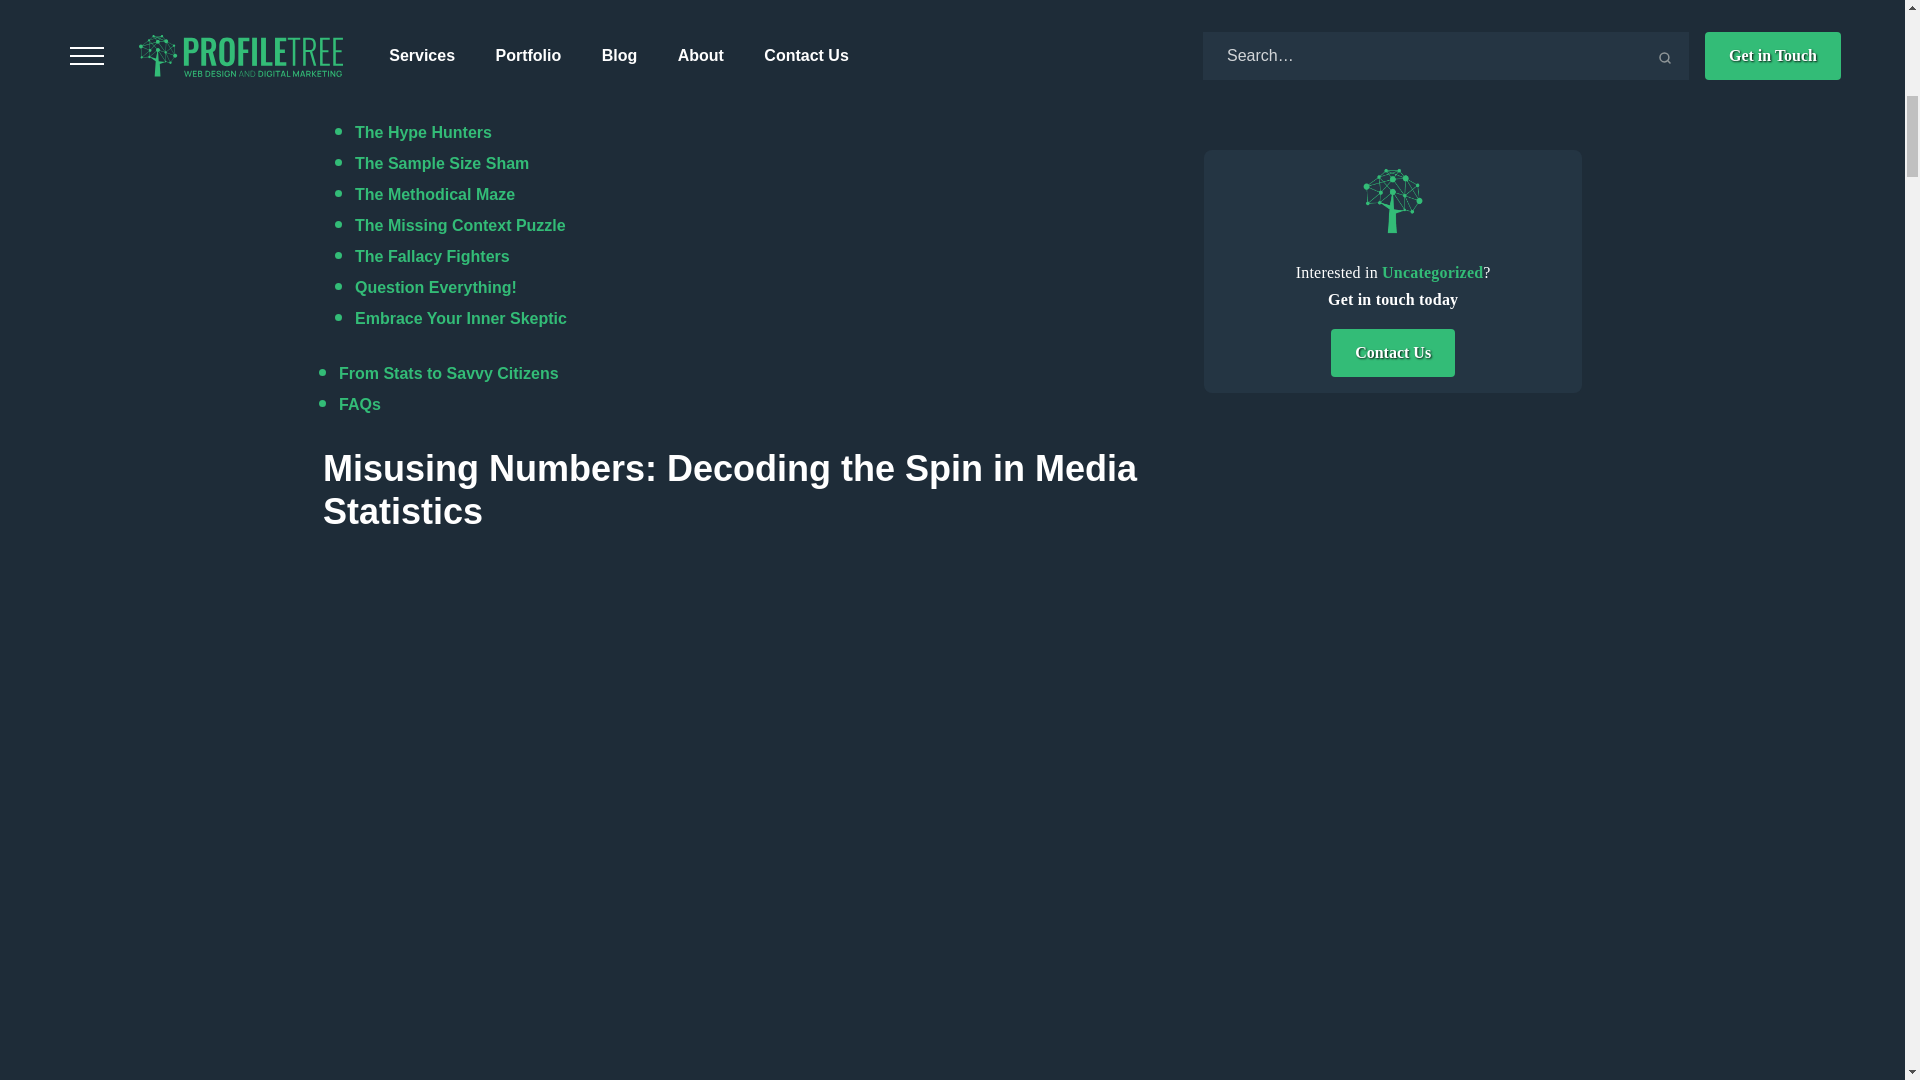  Describe the element at coordinates (432, 256) in the screenshot. I see `The Fallacy Fighters` at that location.